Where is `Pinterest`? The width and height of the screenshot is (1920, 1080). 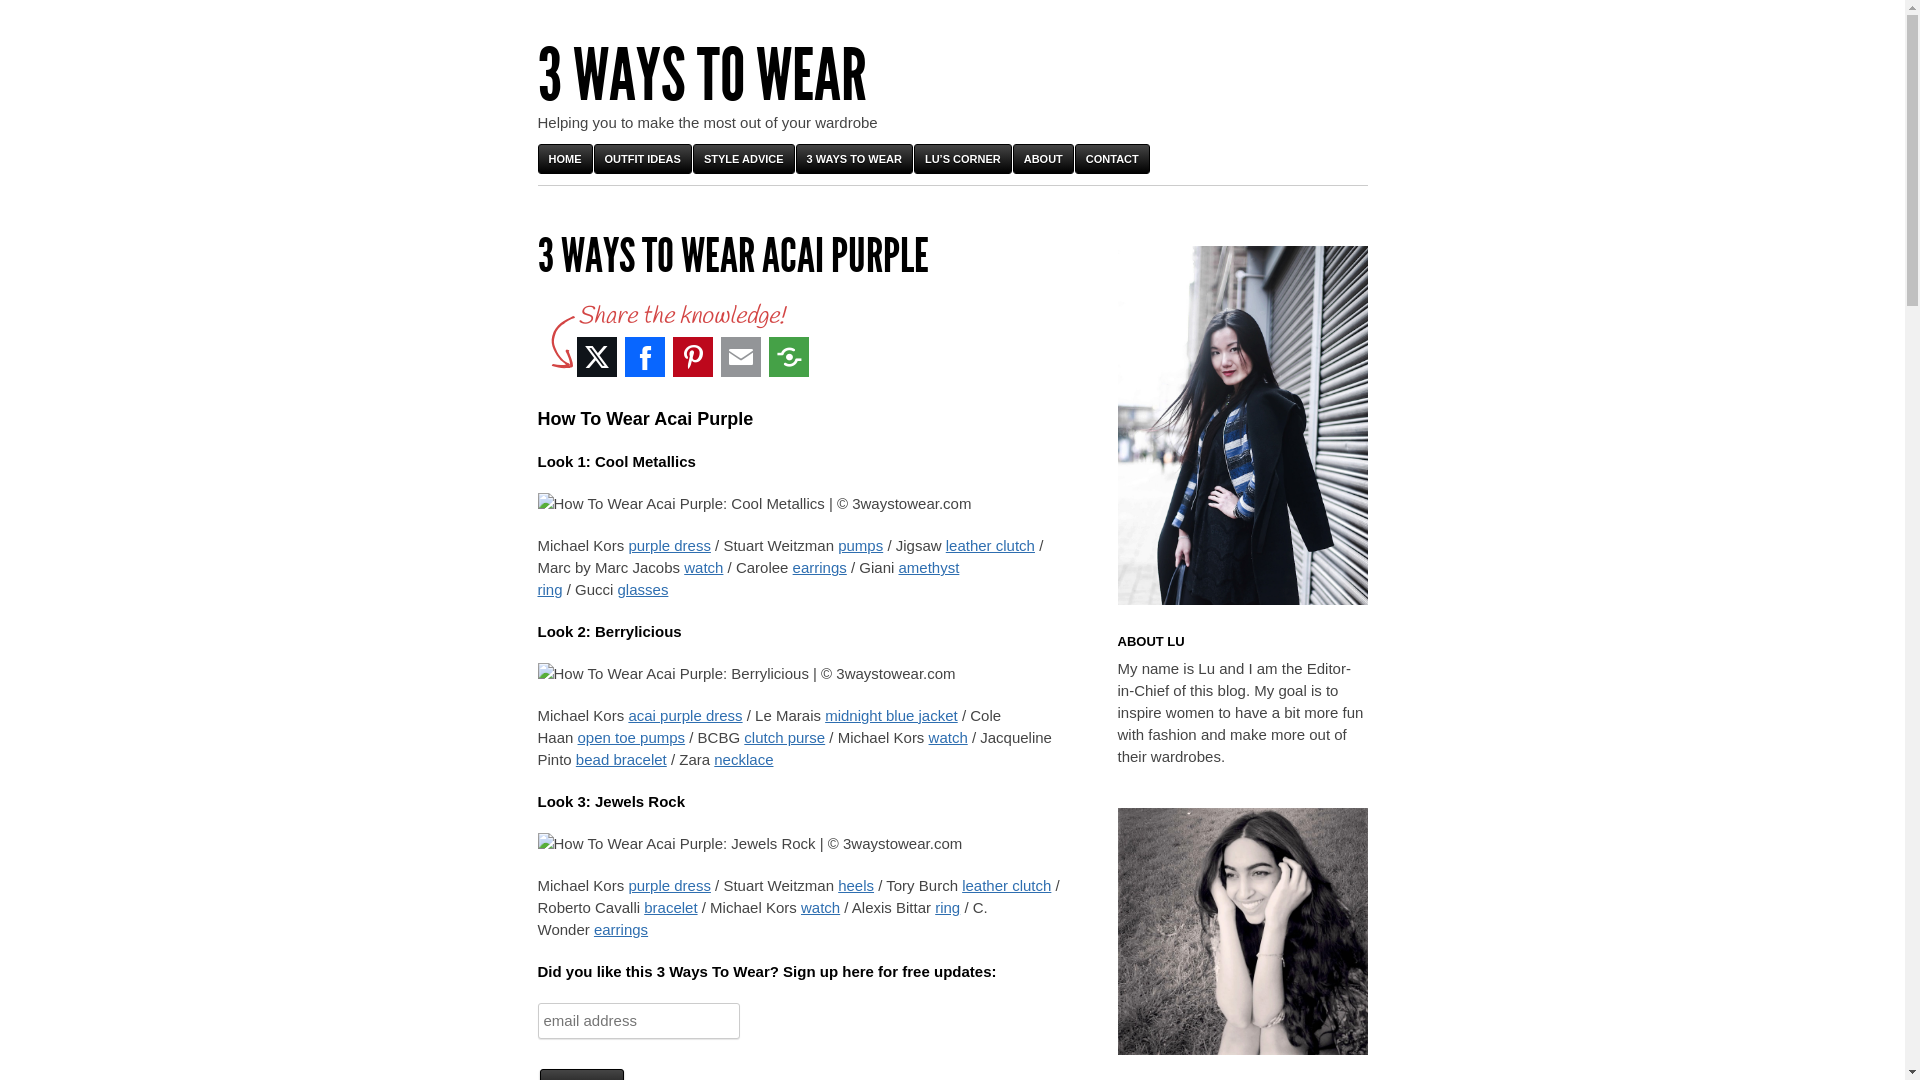
Pinterest is located at coordinates (692, 357).